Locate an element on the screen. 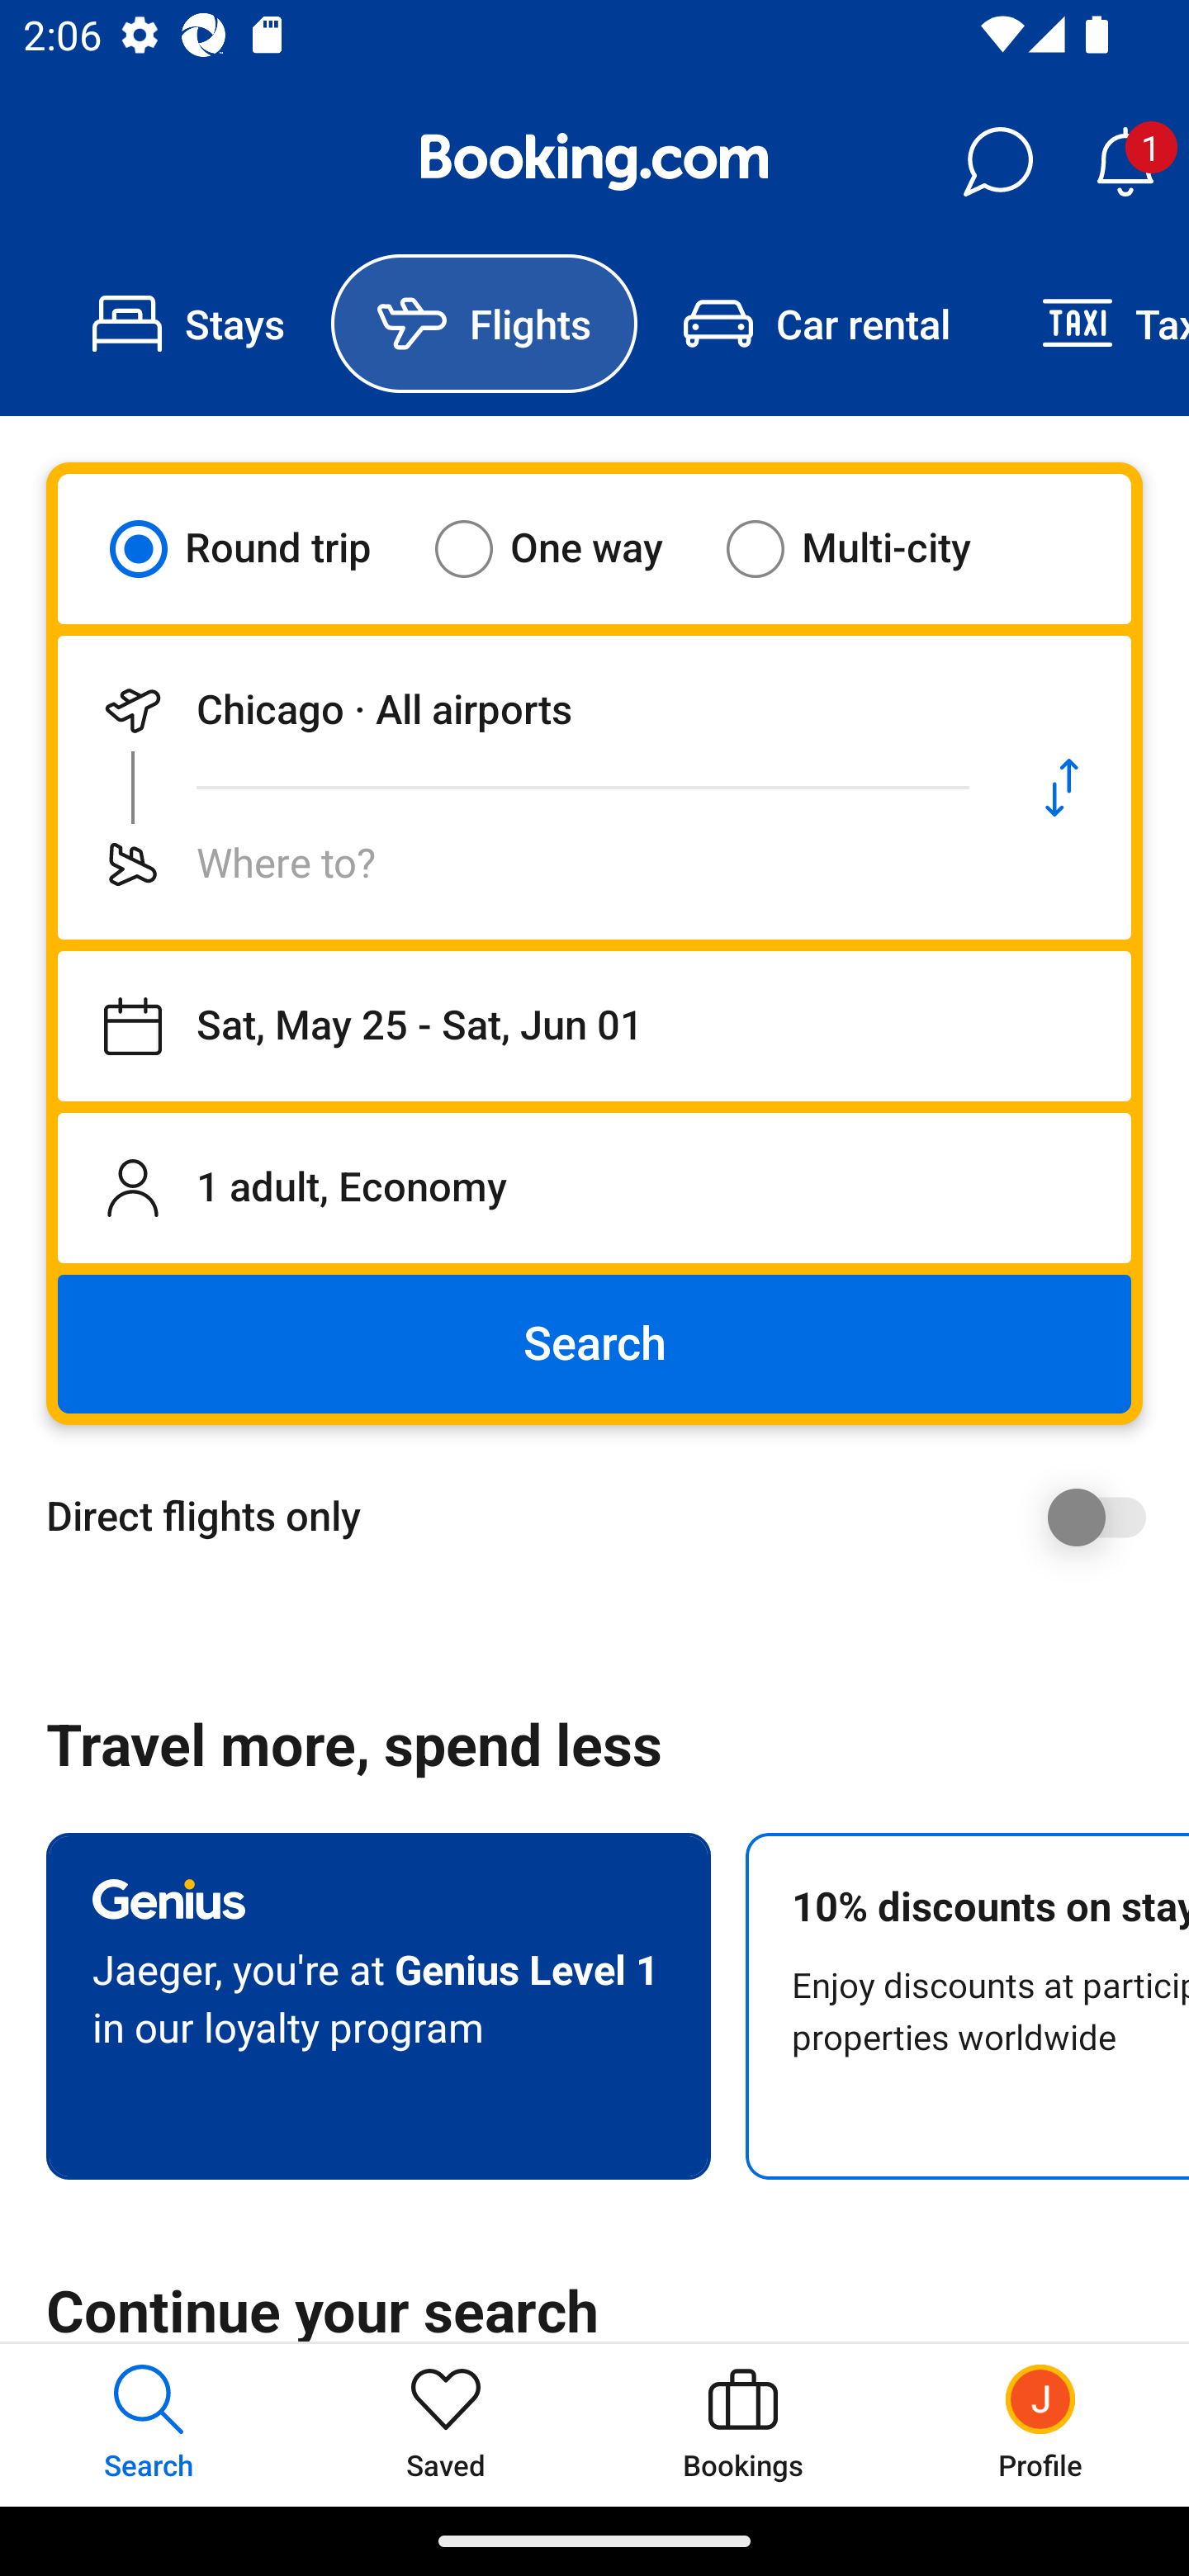  Swap departure location and destination is located at coordinates (1062, 788).